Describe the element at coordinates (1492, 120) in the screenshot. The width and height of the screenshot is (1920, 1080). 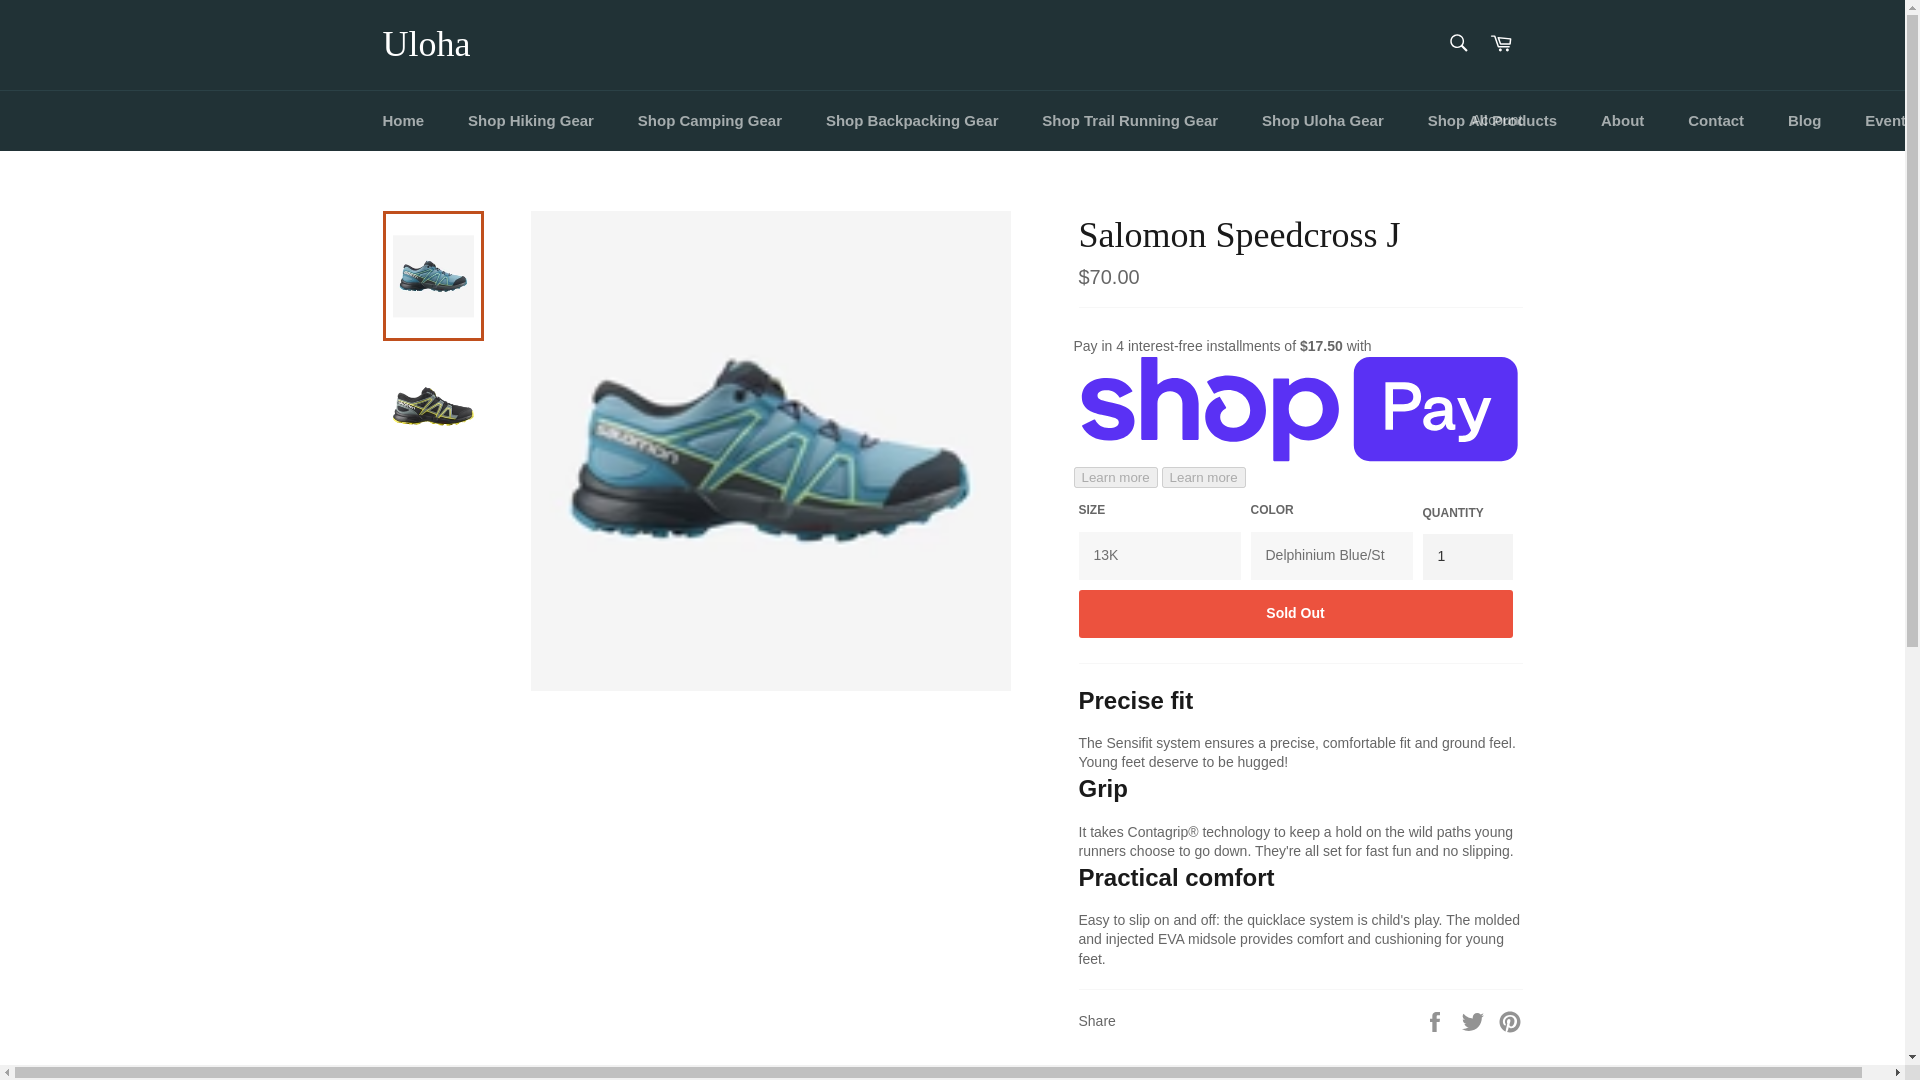
I see `Shop All Products` at that location.